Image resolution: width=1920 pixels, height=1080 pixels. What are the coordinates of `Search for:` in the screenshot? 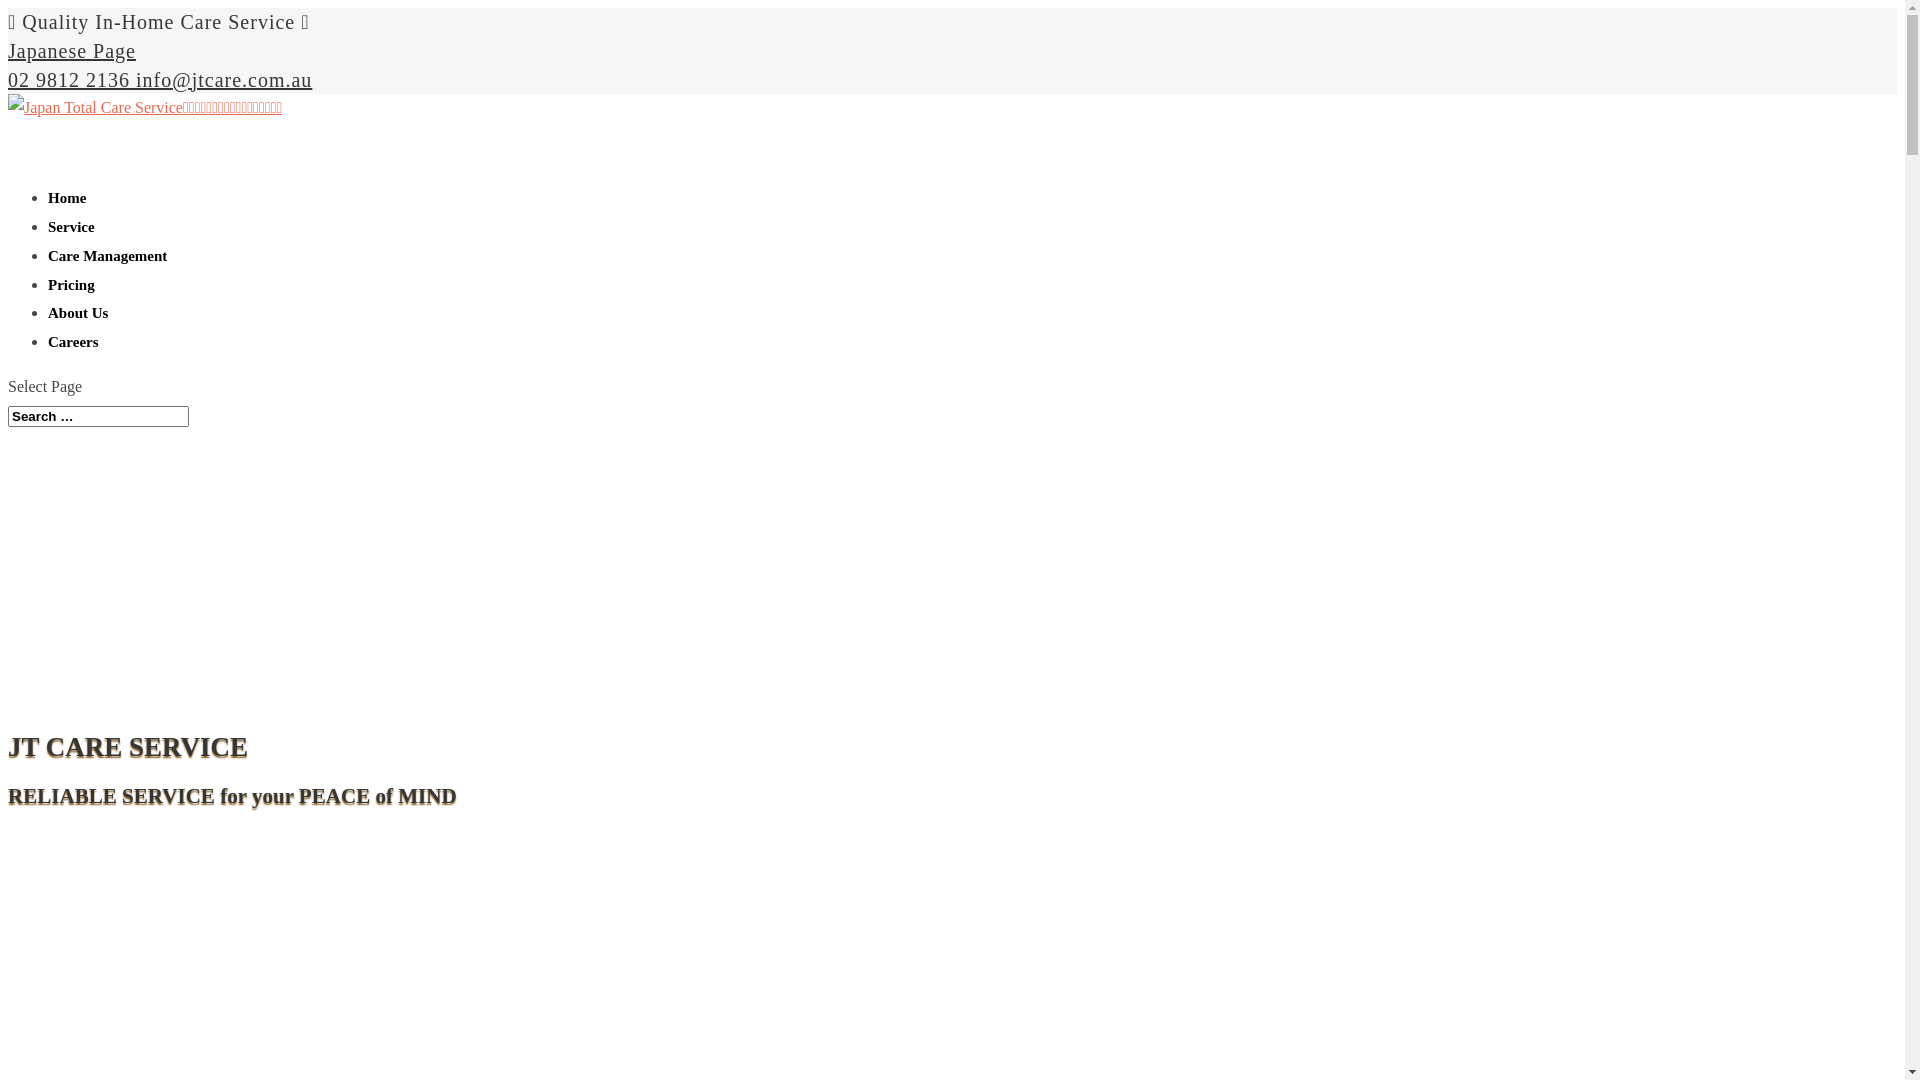 It's located at (98, 416).